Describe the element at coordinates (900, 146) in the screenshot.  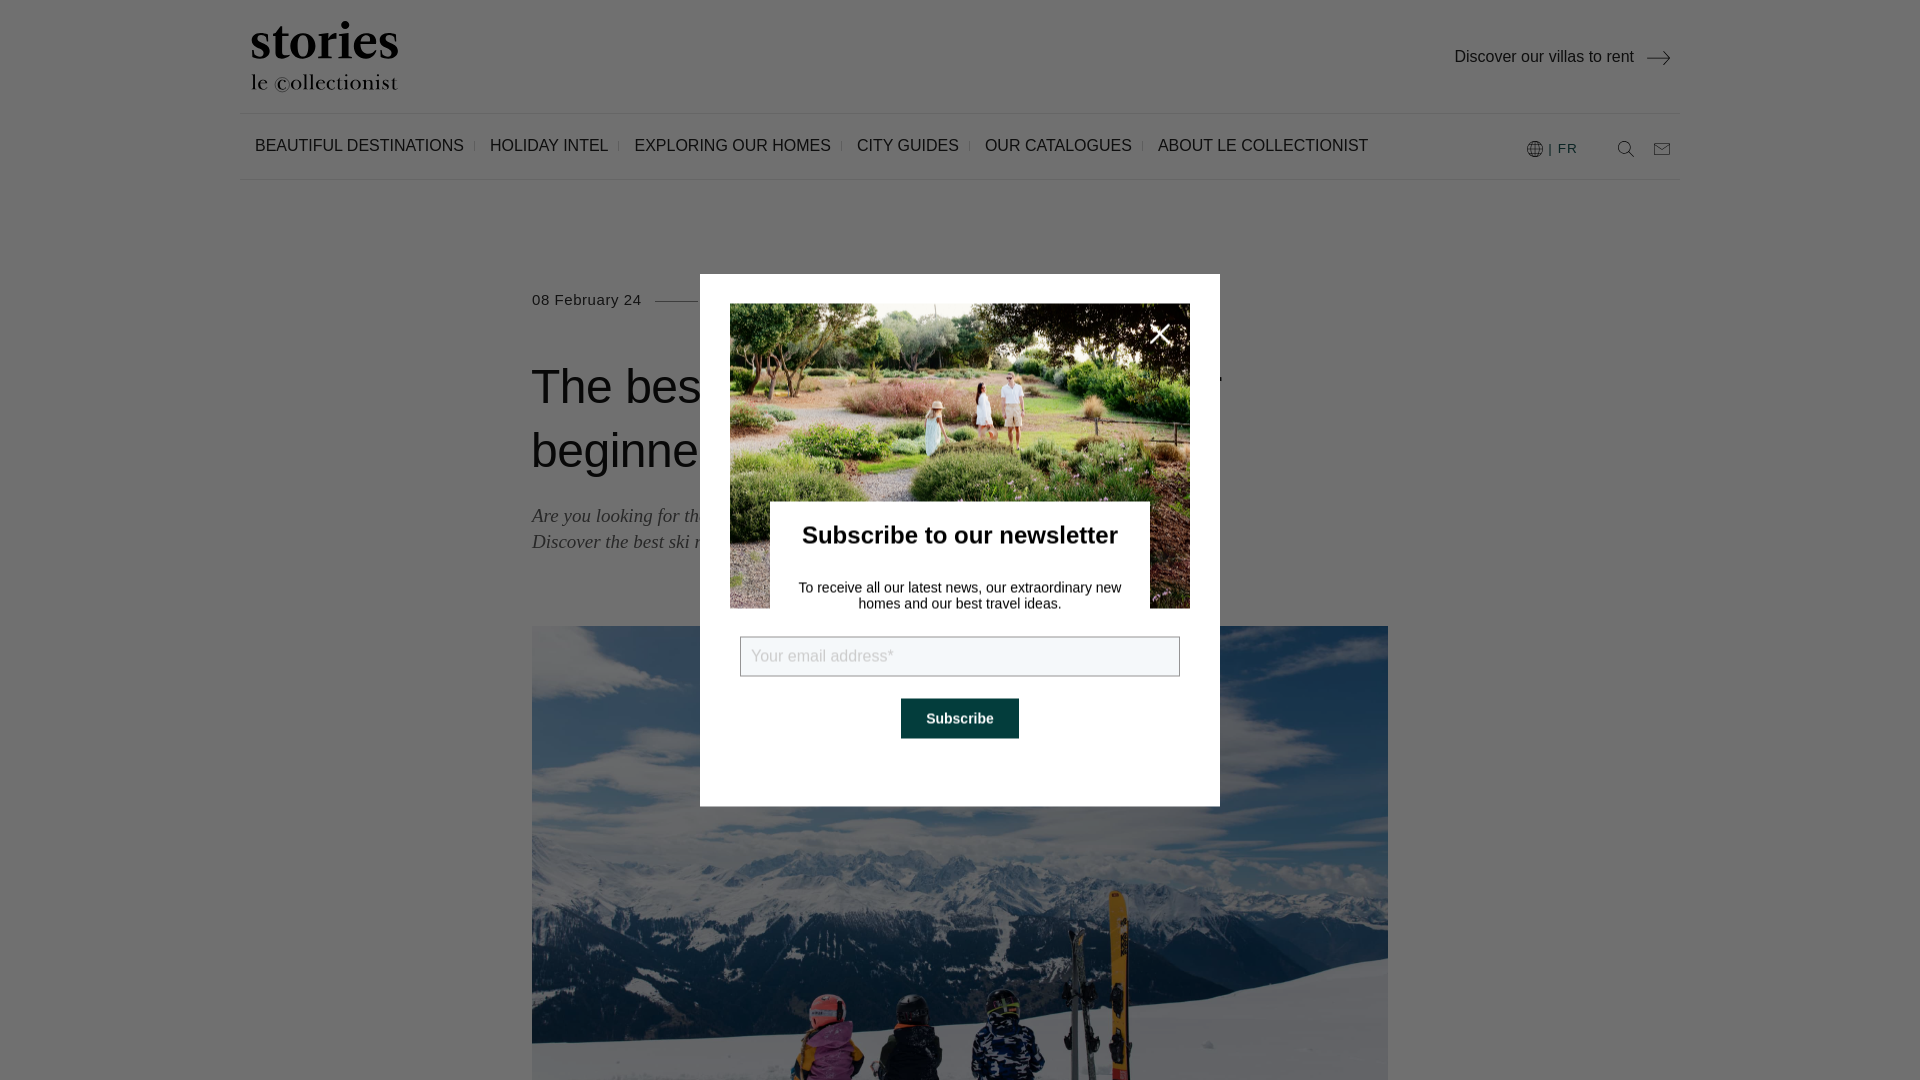
I see `CITY GUIDES` at that location.